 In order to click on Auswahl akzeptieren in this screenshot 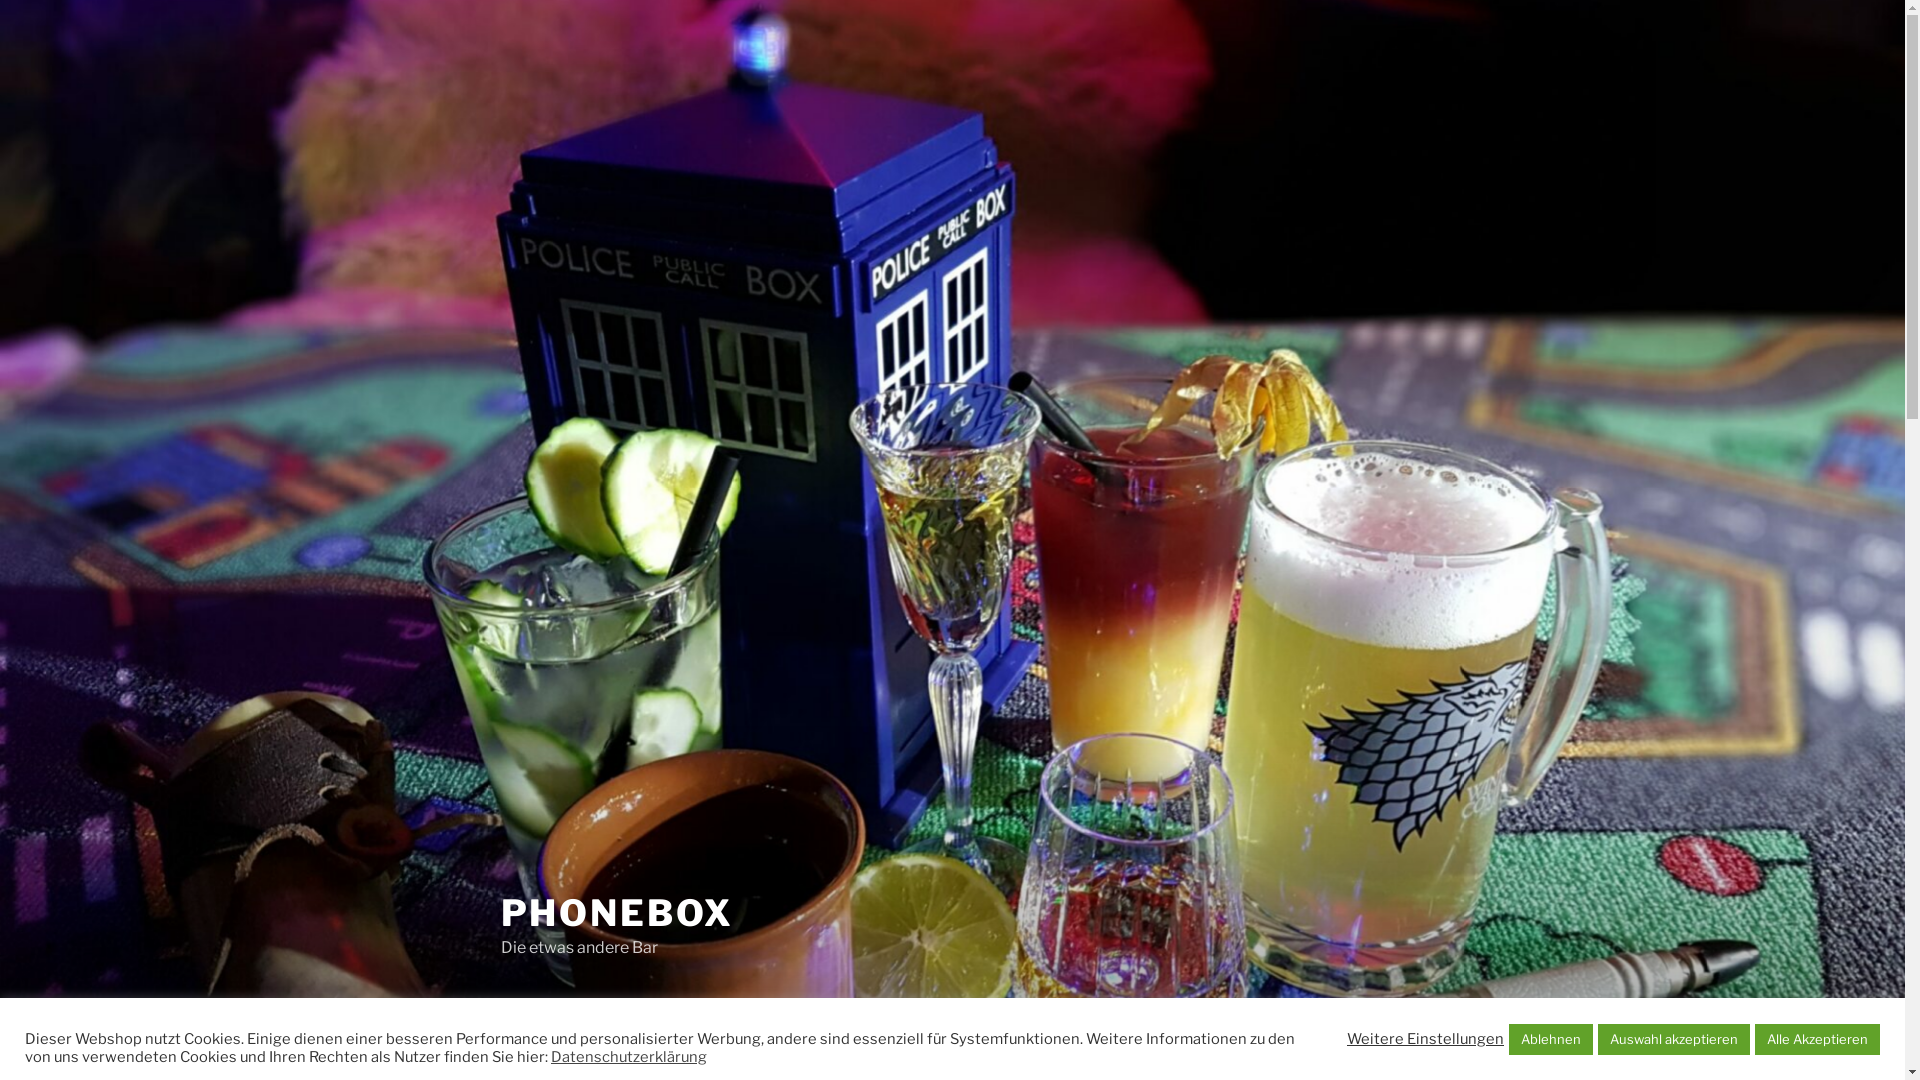, I will do `click(1674, 1040)`.